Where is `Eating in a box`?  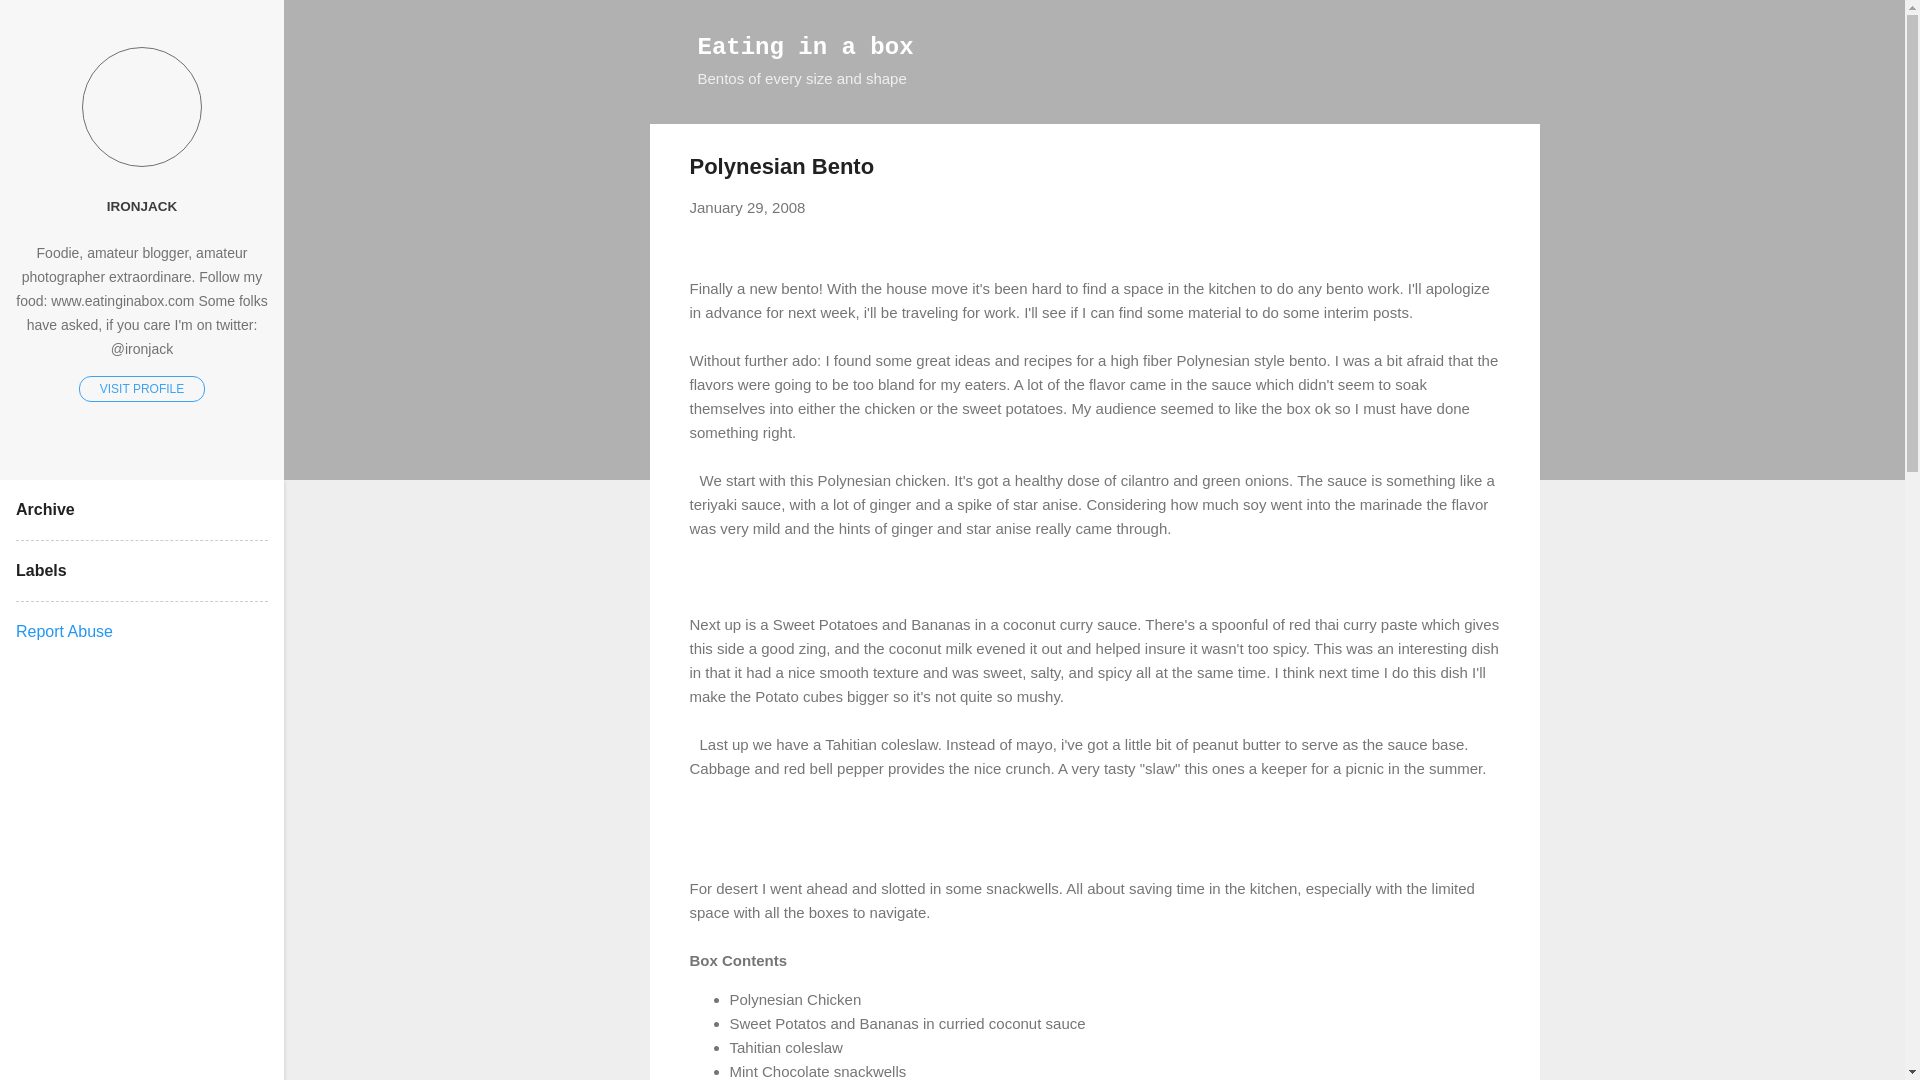 Eating in a box is located at coordinates (806, 46).